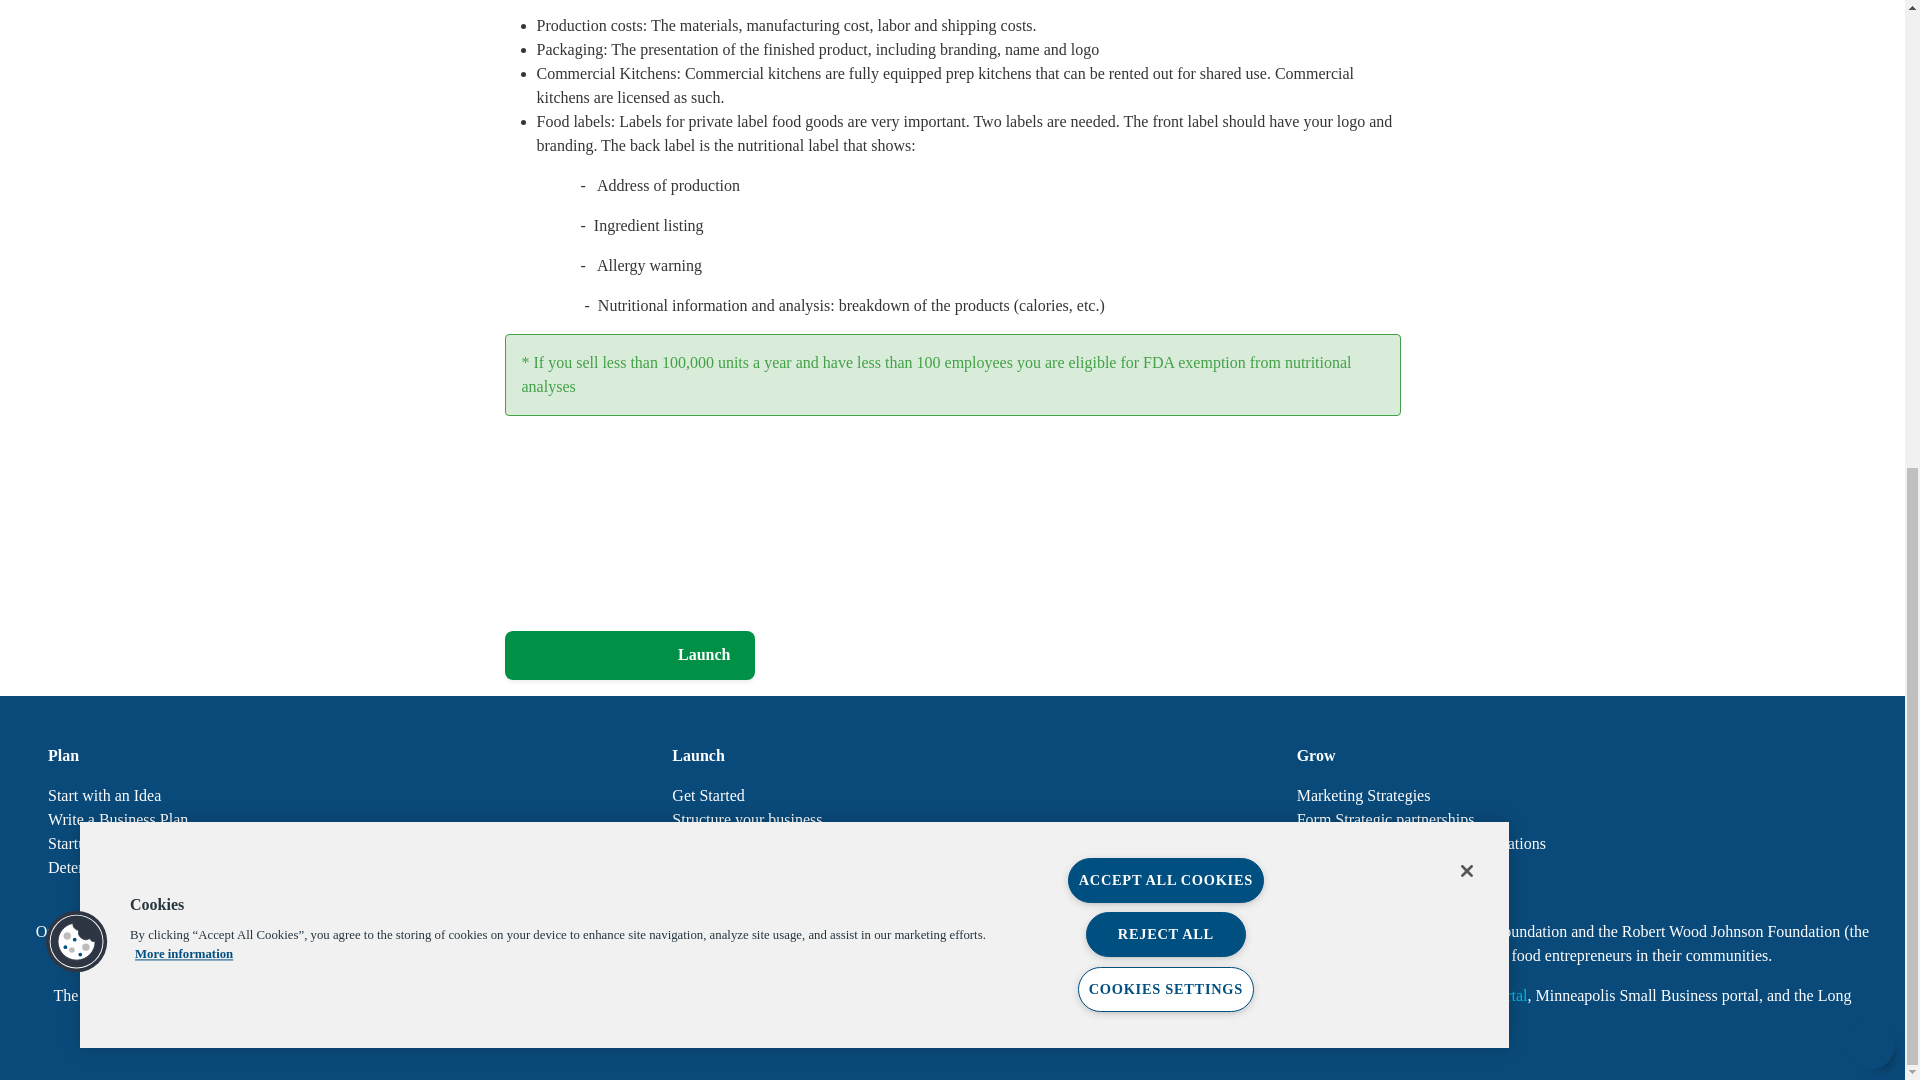  What do you see at coordinates (664, 996) in the screenshot?
I see `Code for America` at bounding box center [664, 996].